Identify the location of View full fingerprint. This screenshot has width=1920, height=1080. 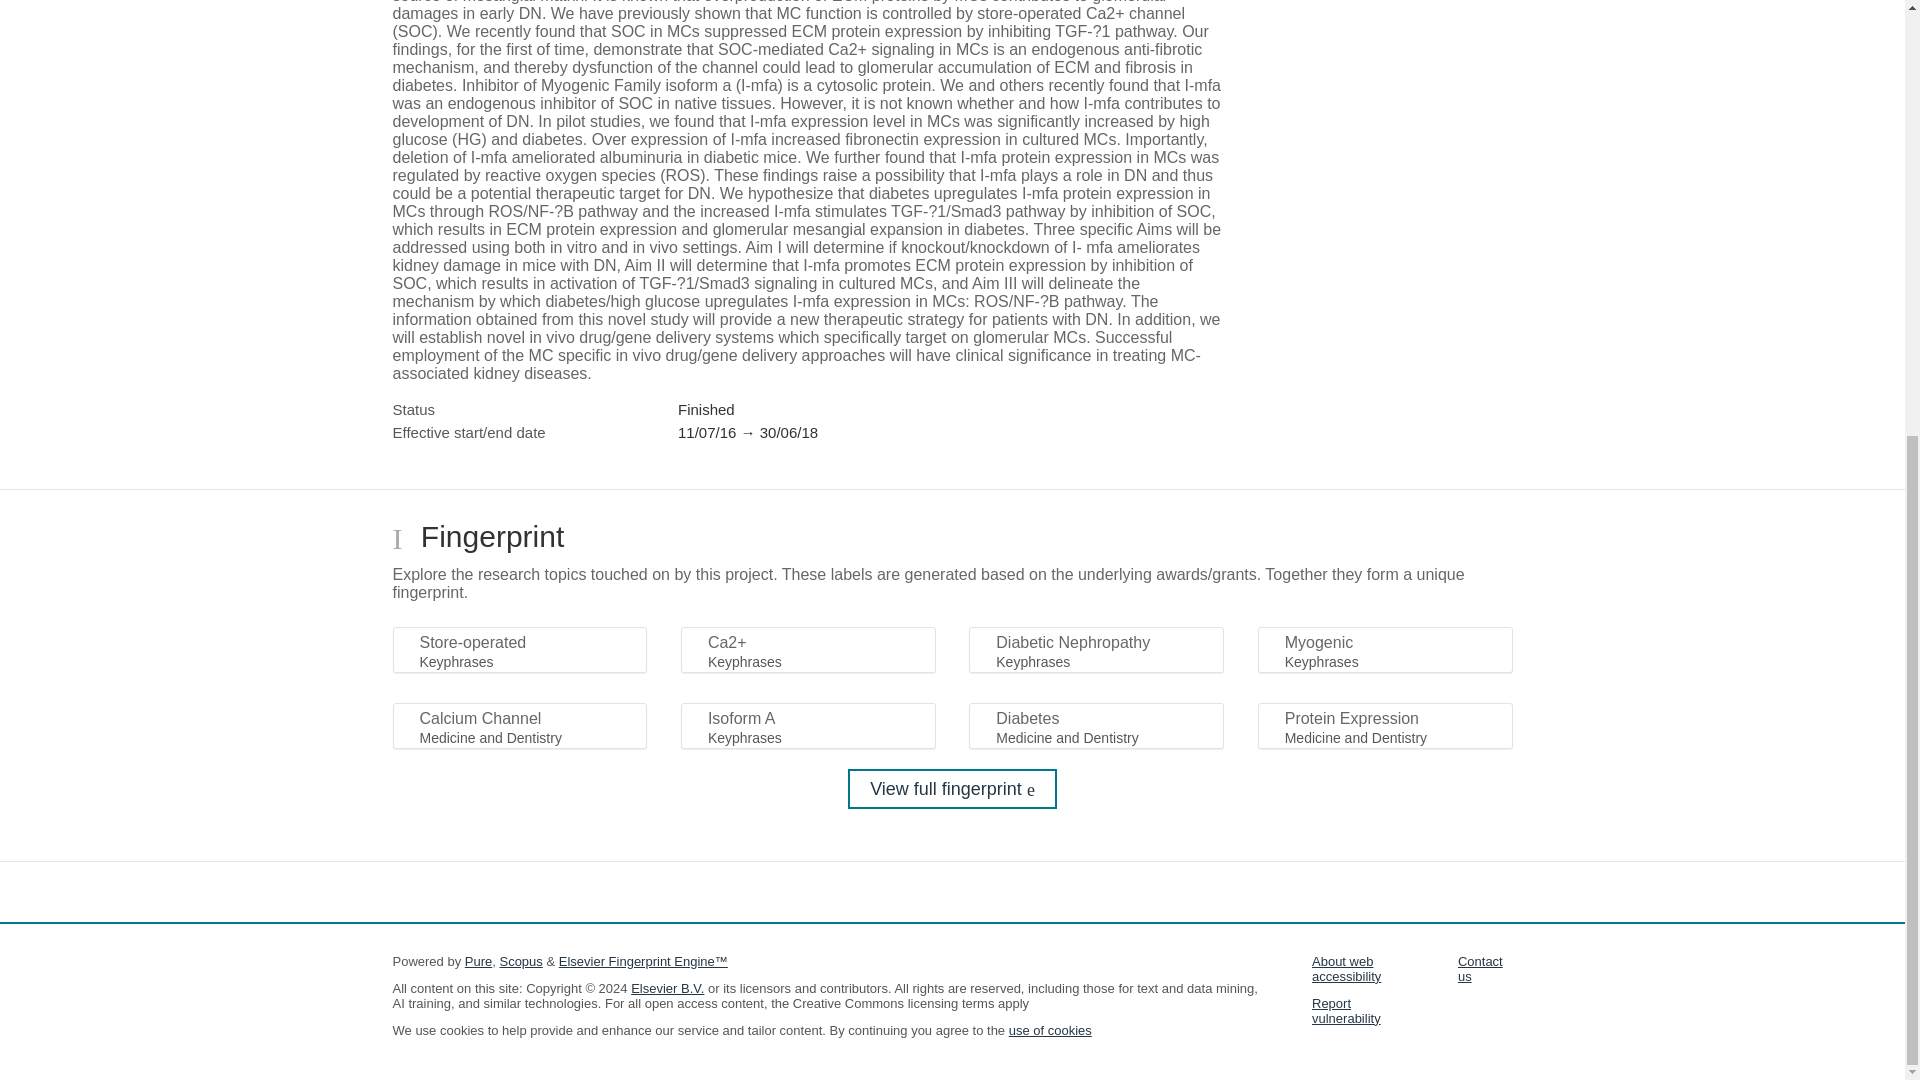
(952, 788).